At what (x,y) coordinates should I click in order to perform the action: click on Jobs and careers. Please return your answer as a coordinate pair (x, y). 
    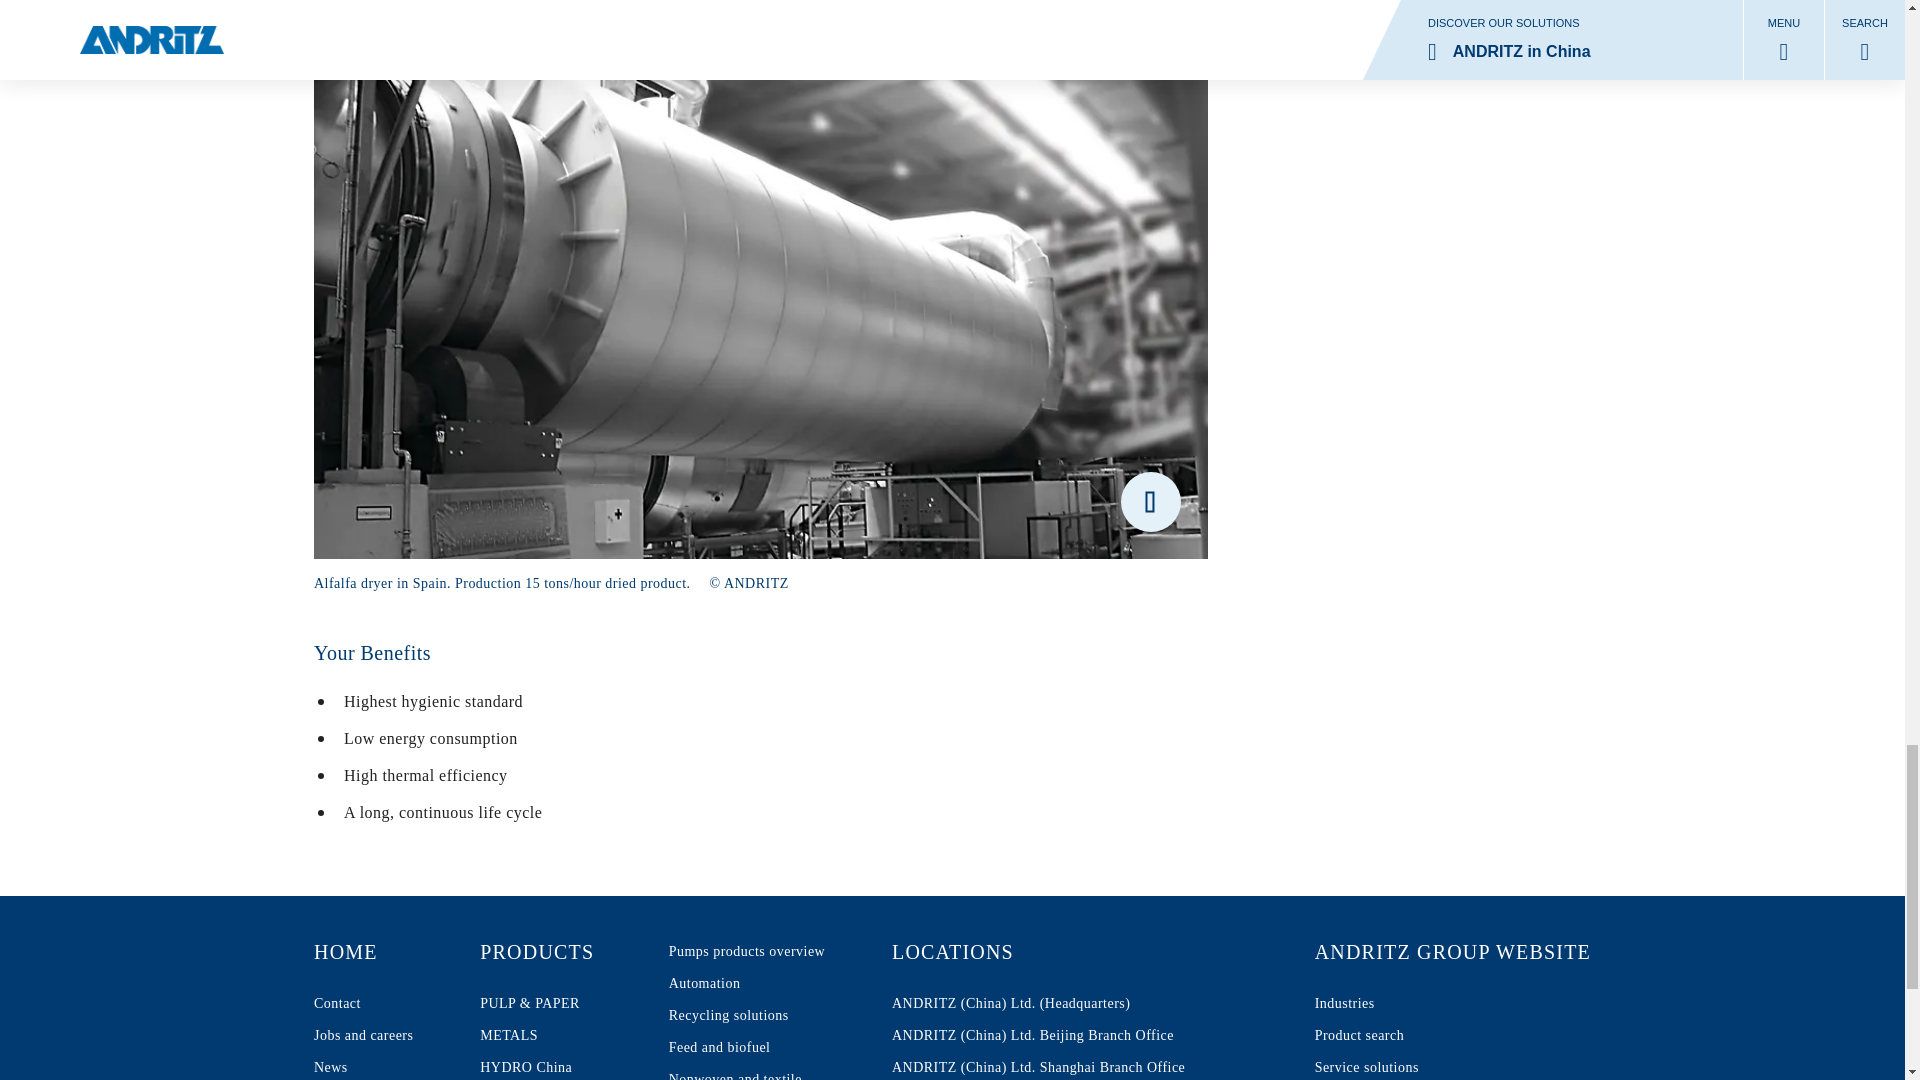
    Looking at the image, I should click on (746, 1072).